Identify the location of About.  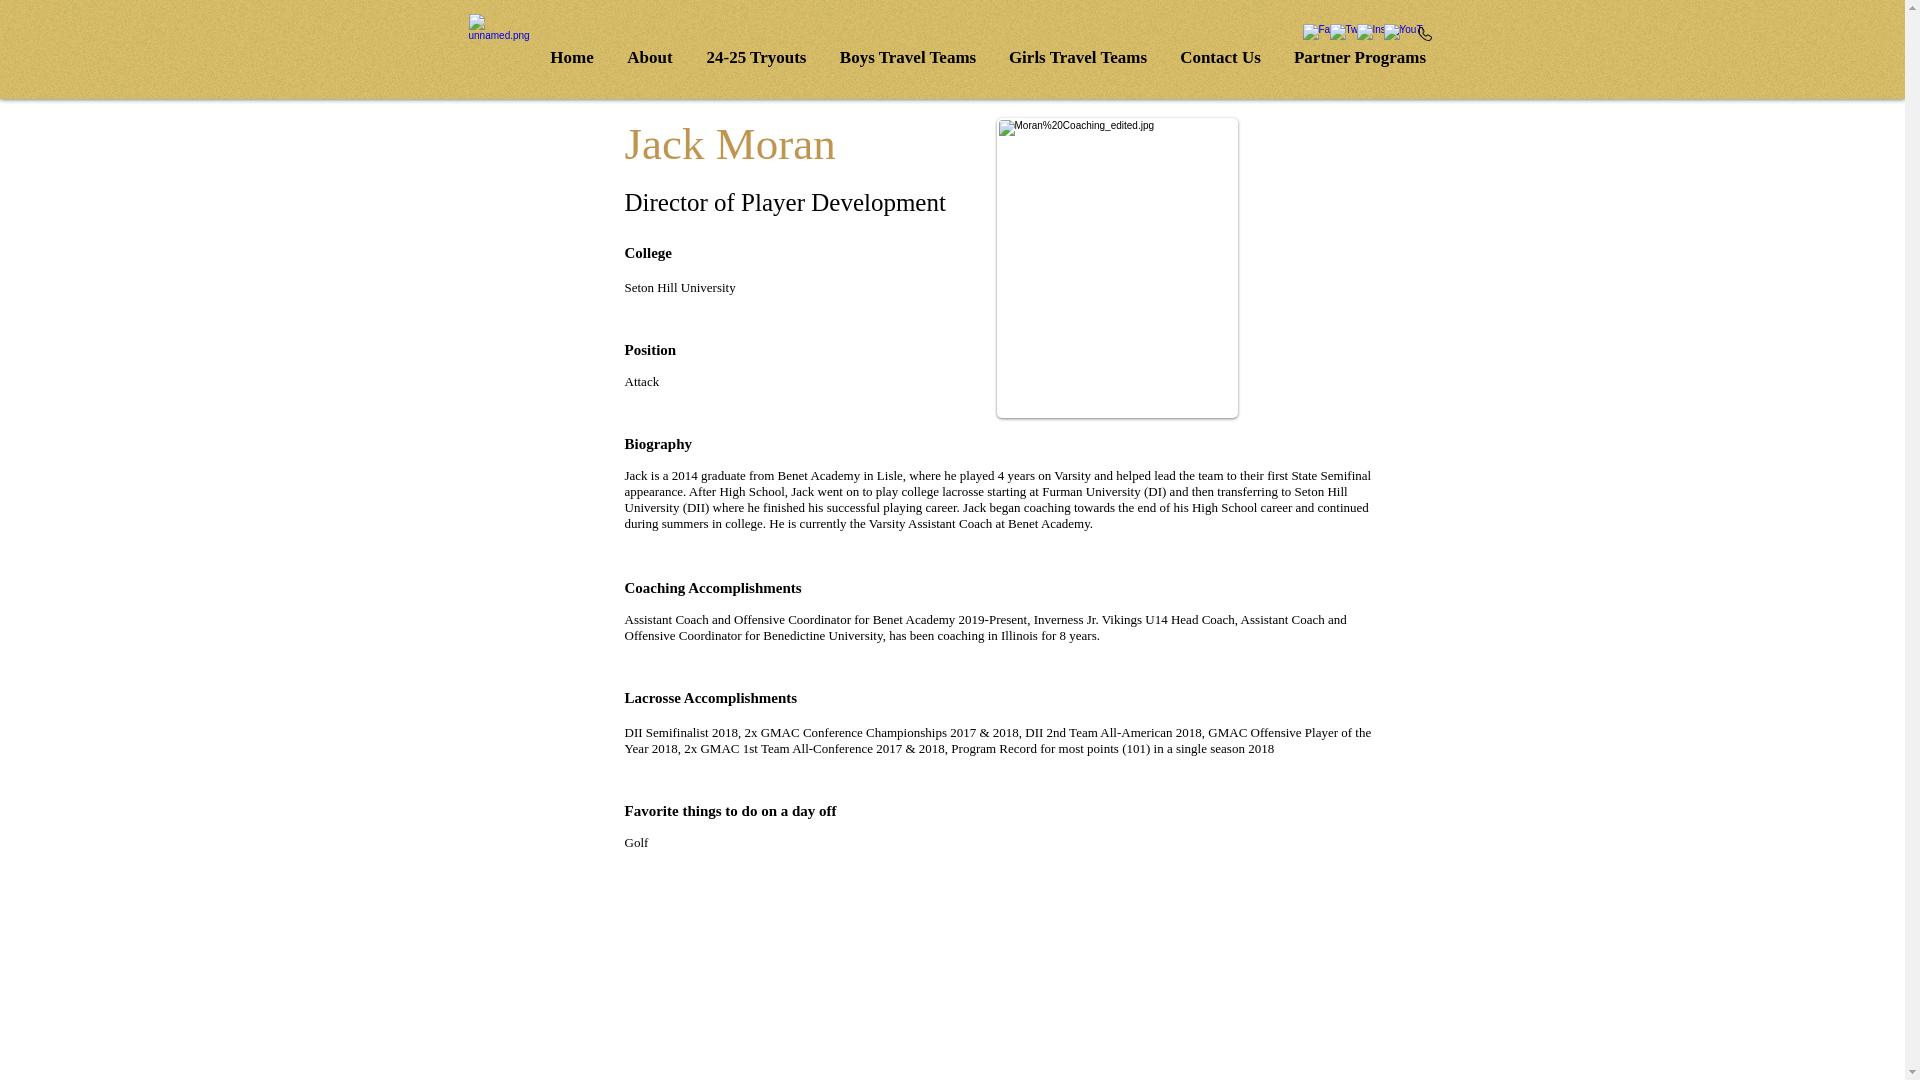
(650, 57).